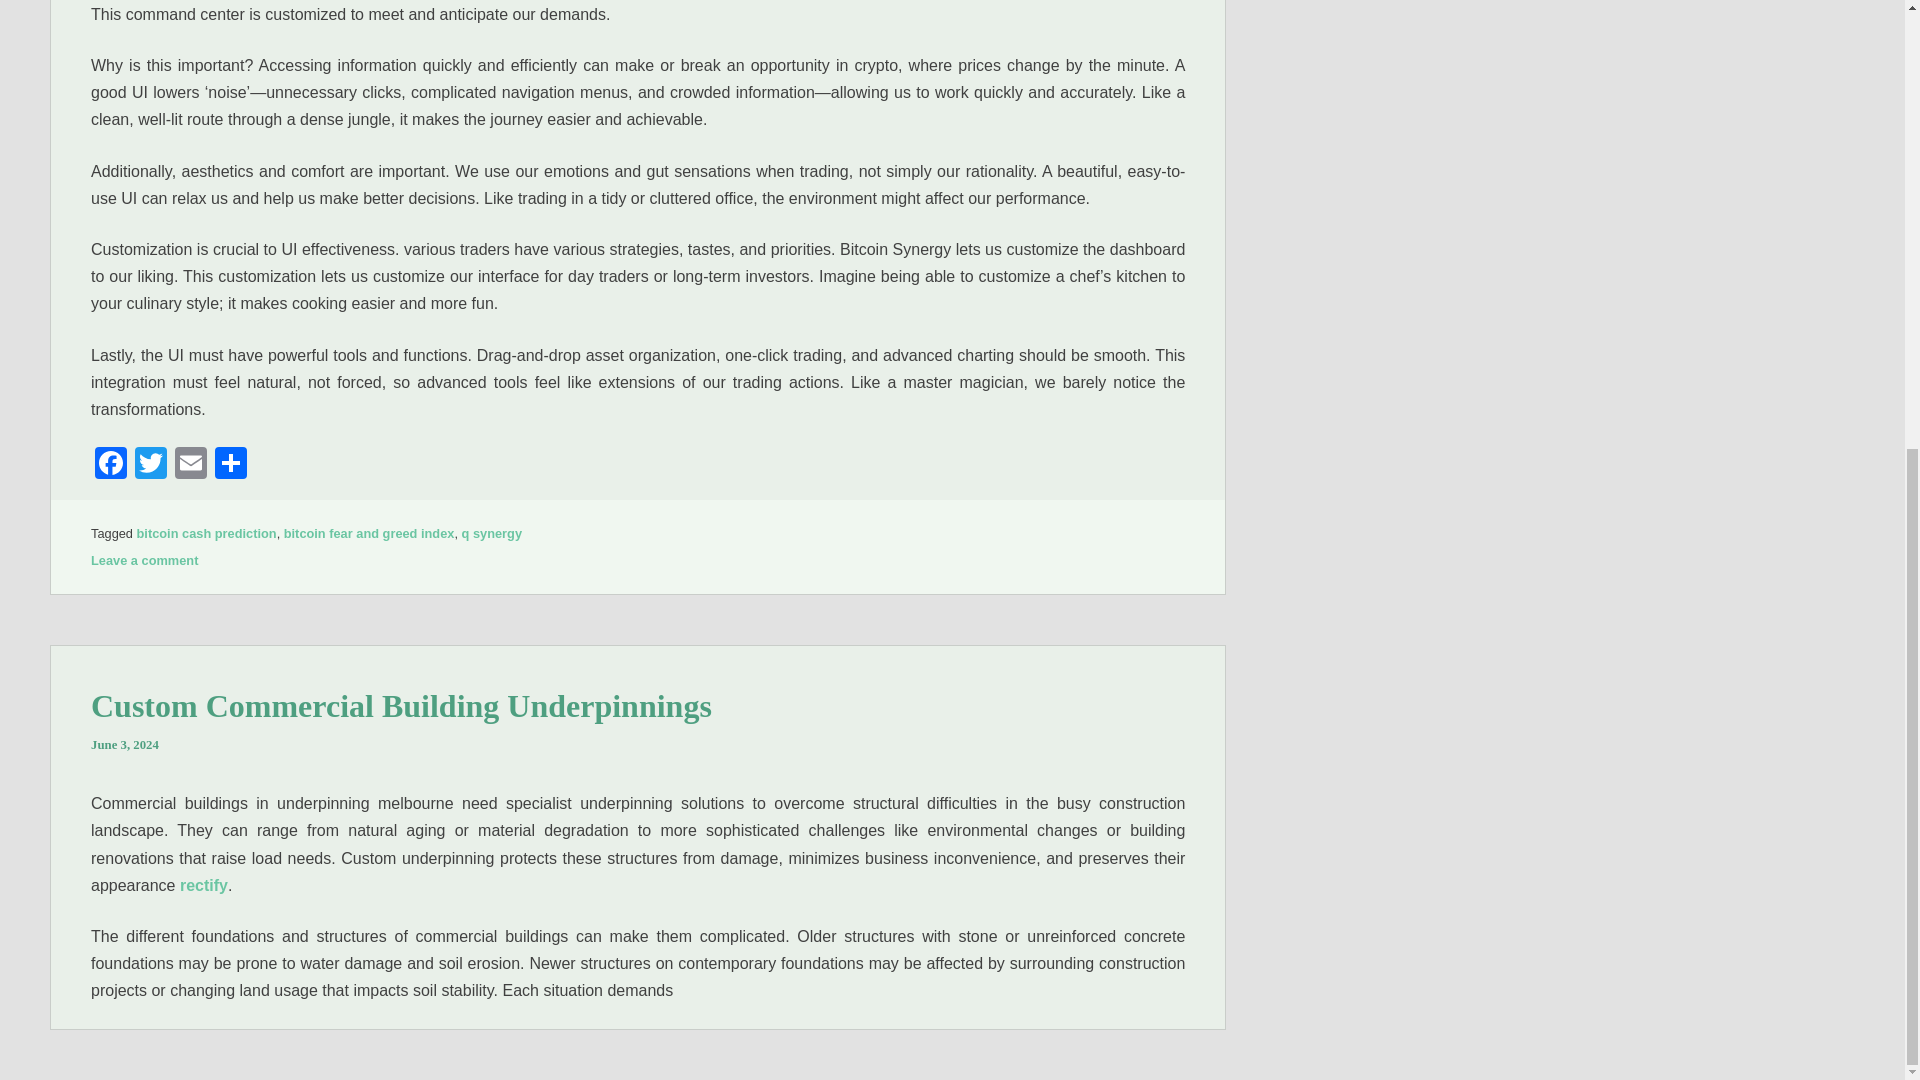 The image size is (1920, 1080). What do you see at coordinates (124, 744) in the screenshot?
I see `June 3, 2024` at bounding box center [124, 744].